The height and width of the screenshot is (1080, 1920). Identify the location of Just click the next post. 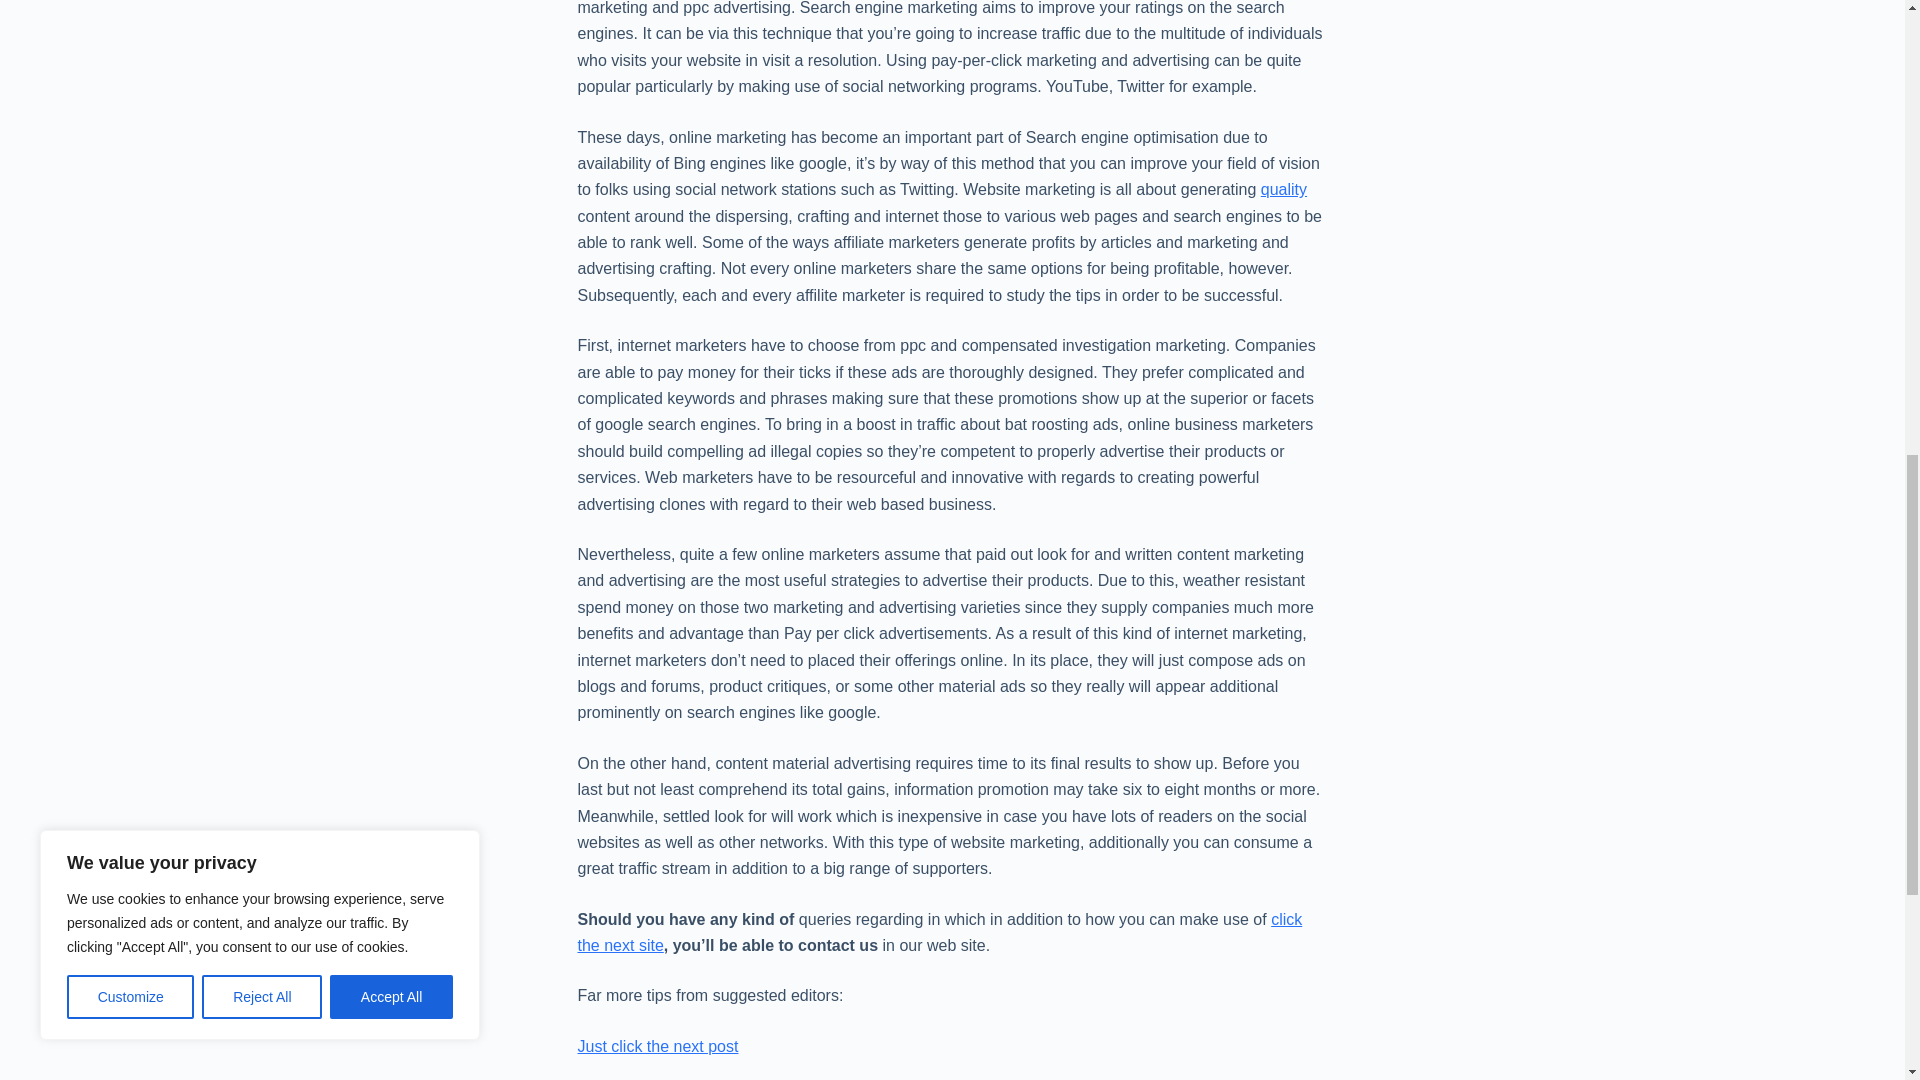
(658, 1046).